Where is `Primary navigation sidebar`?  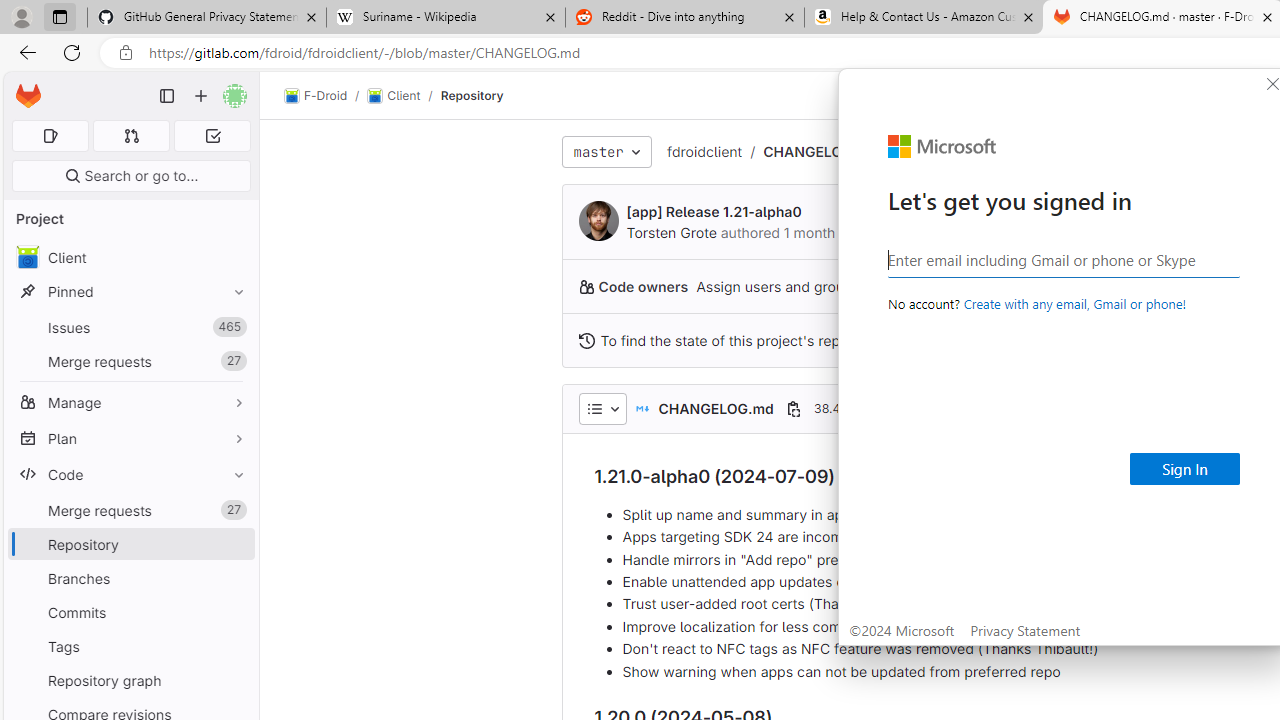
Primary navigation sidebar is located at coordinates (167, 96).